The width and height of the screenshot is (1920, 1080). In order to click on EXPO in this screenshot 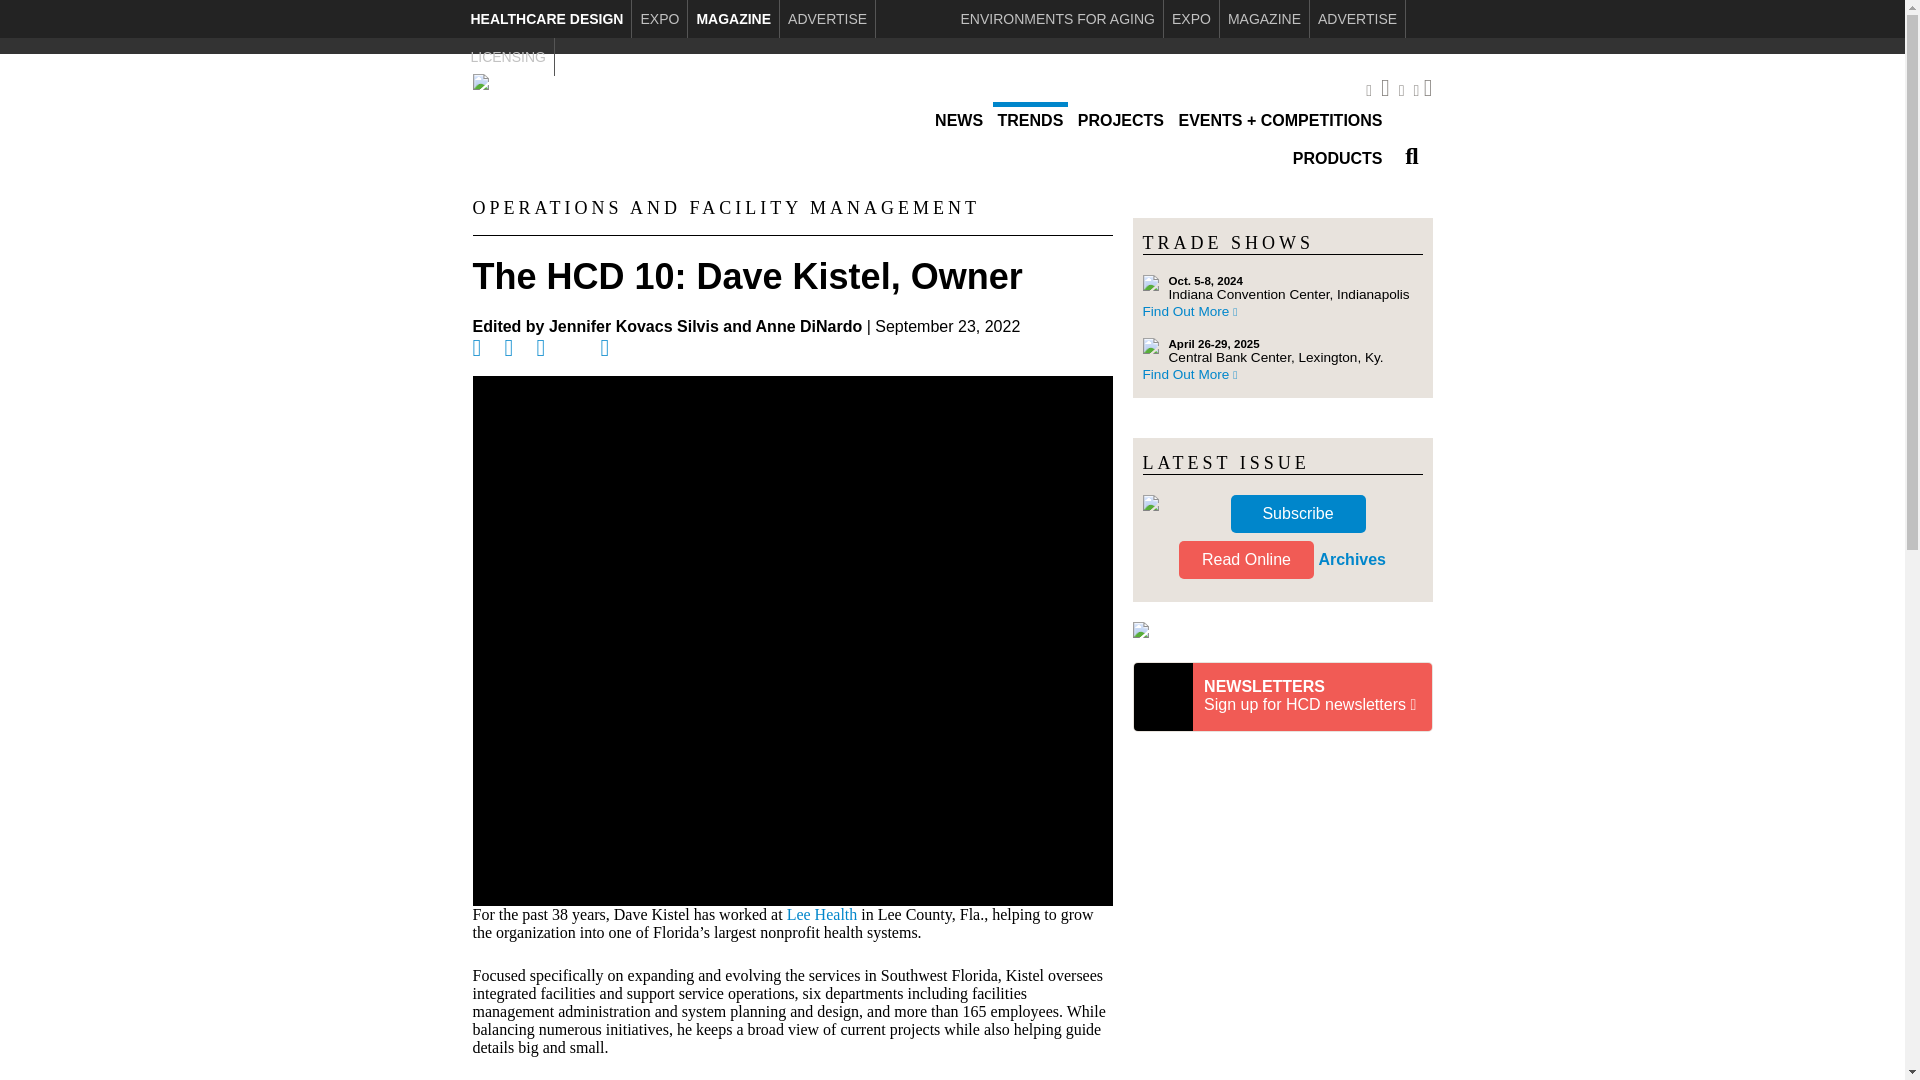, I will do `click(1191, 18)`.